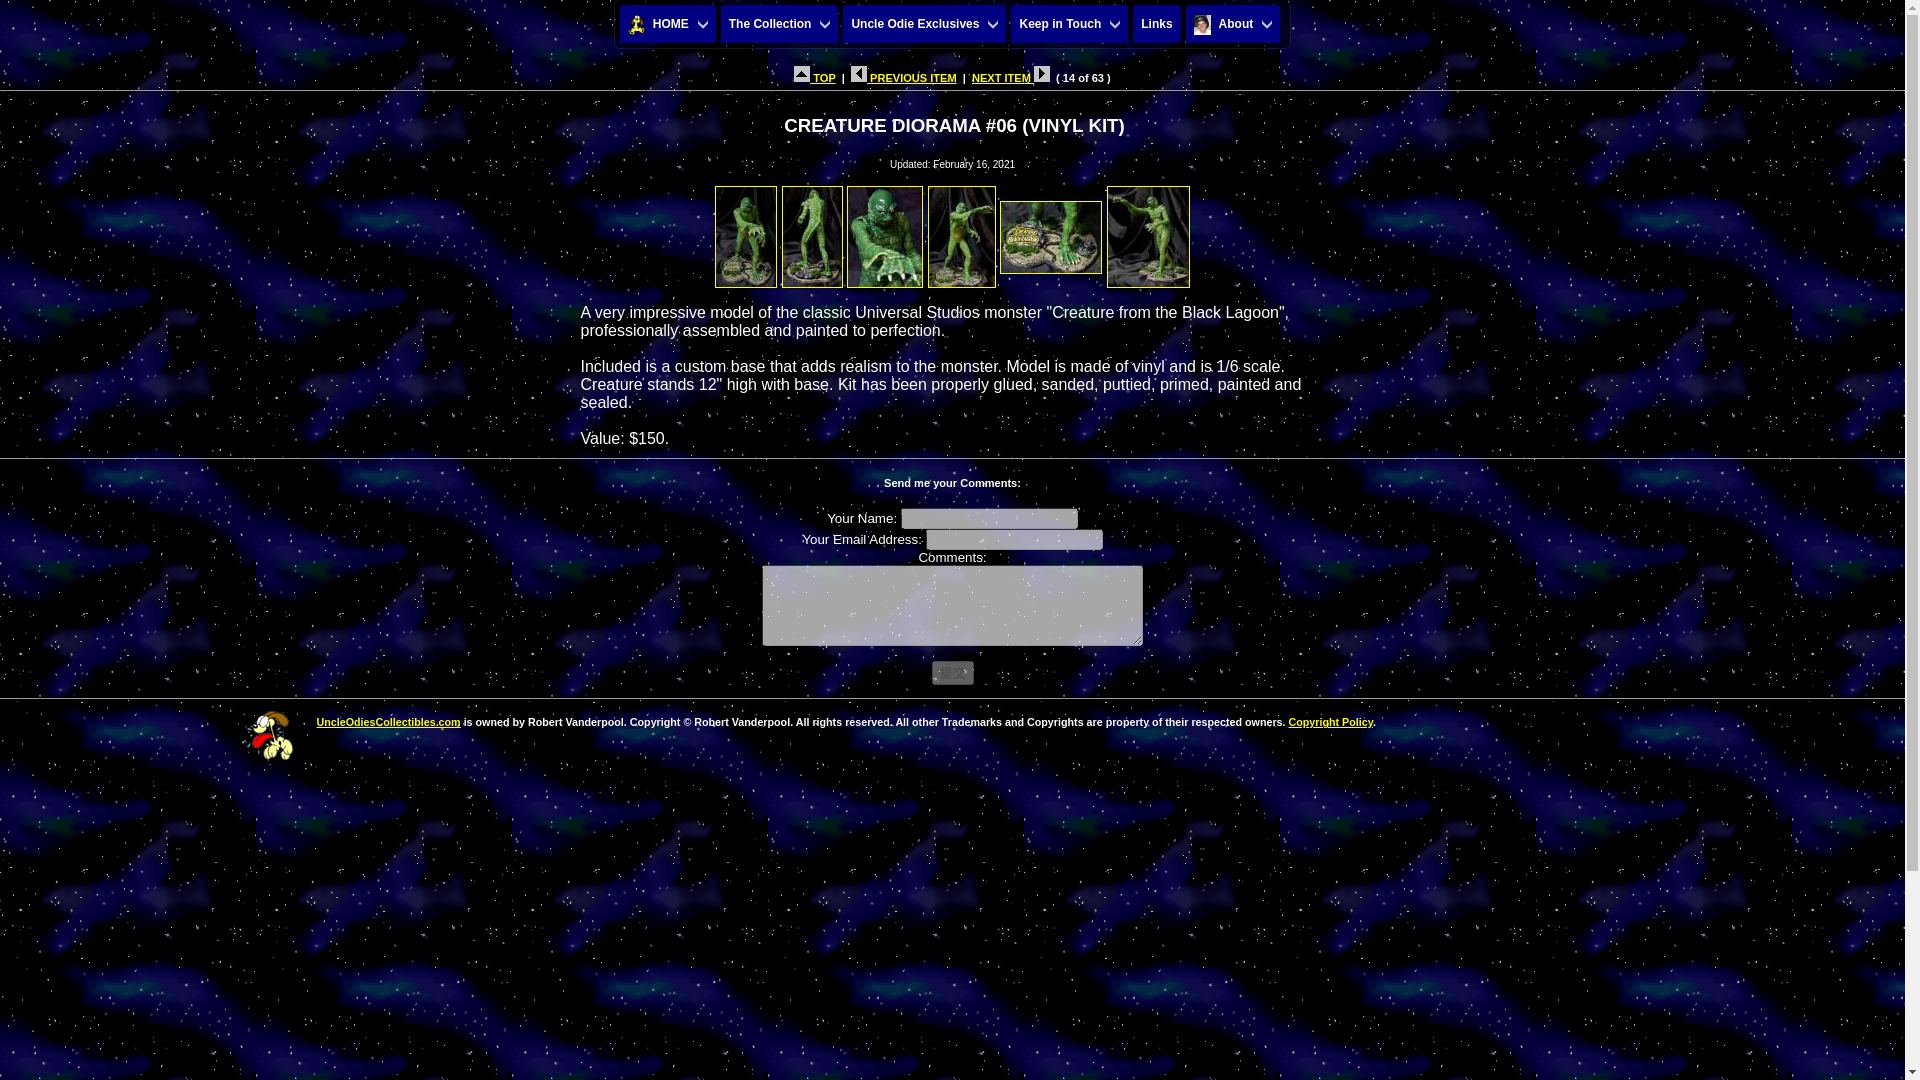 This screenshot has height=1080, width=1920. I want to click on 3 - Creature Diorama 6 03 2-22-8.jpg, so click(884, 230).